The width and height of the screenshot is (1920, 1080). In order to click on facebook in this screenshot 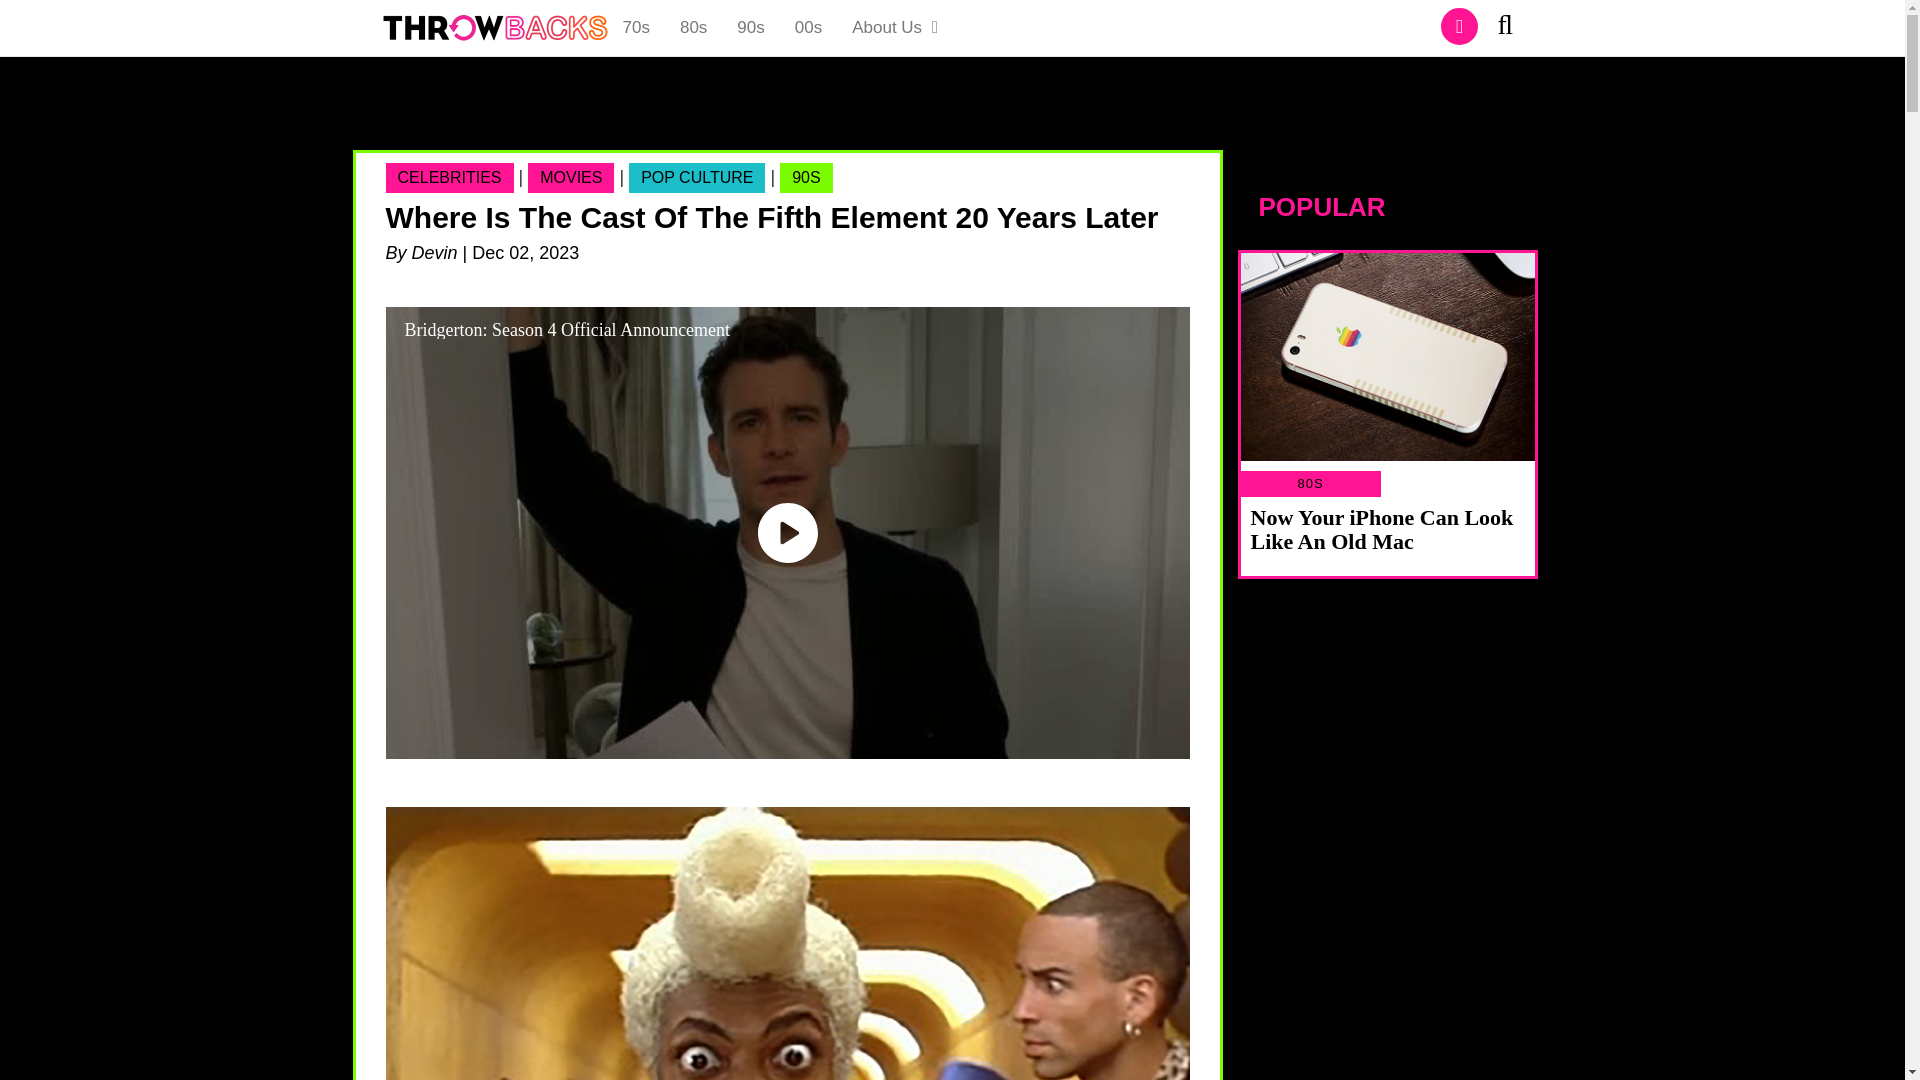, I will do `click(1460, 26)`.